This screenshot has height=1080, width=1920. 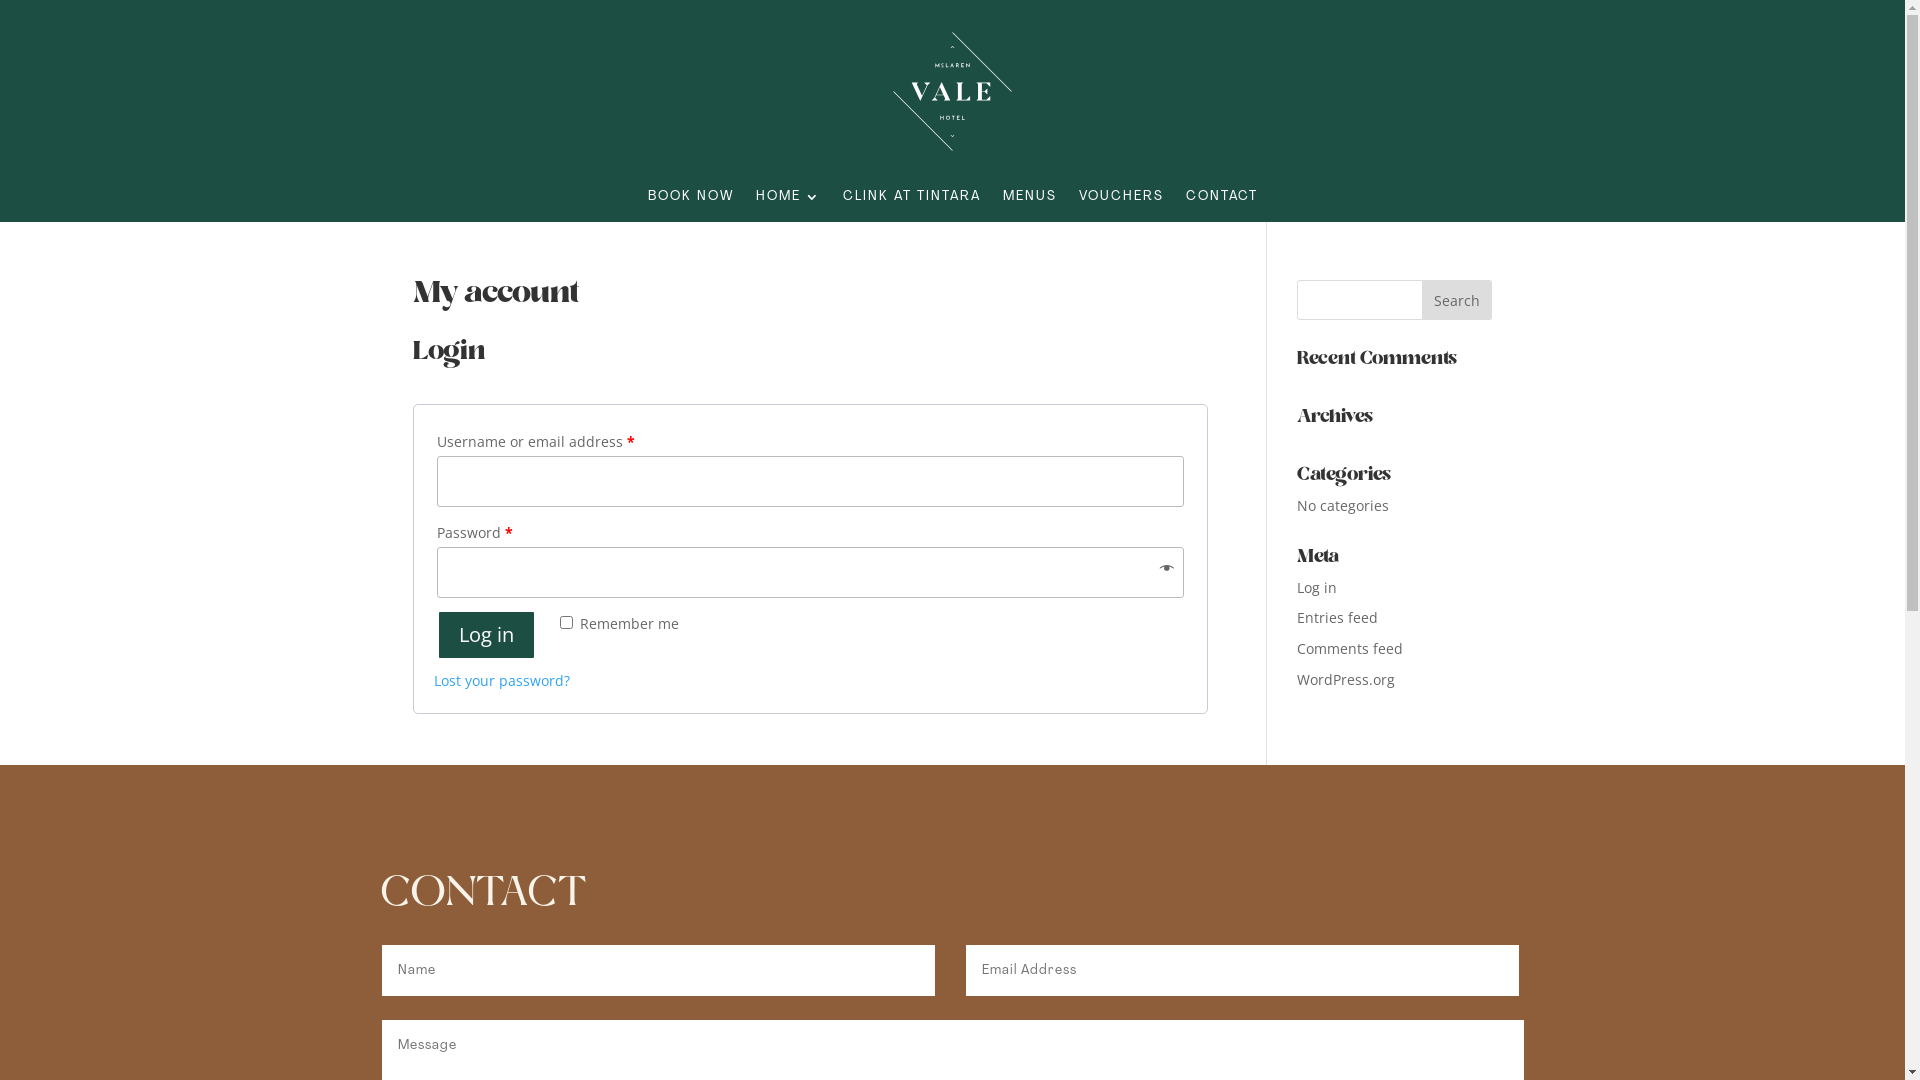 What do you see at coordinates (1120, 201) in the screenshot?
I see `VOUCHERS` at bounding box center [1120, 201].